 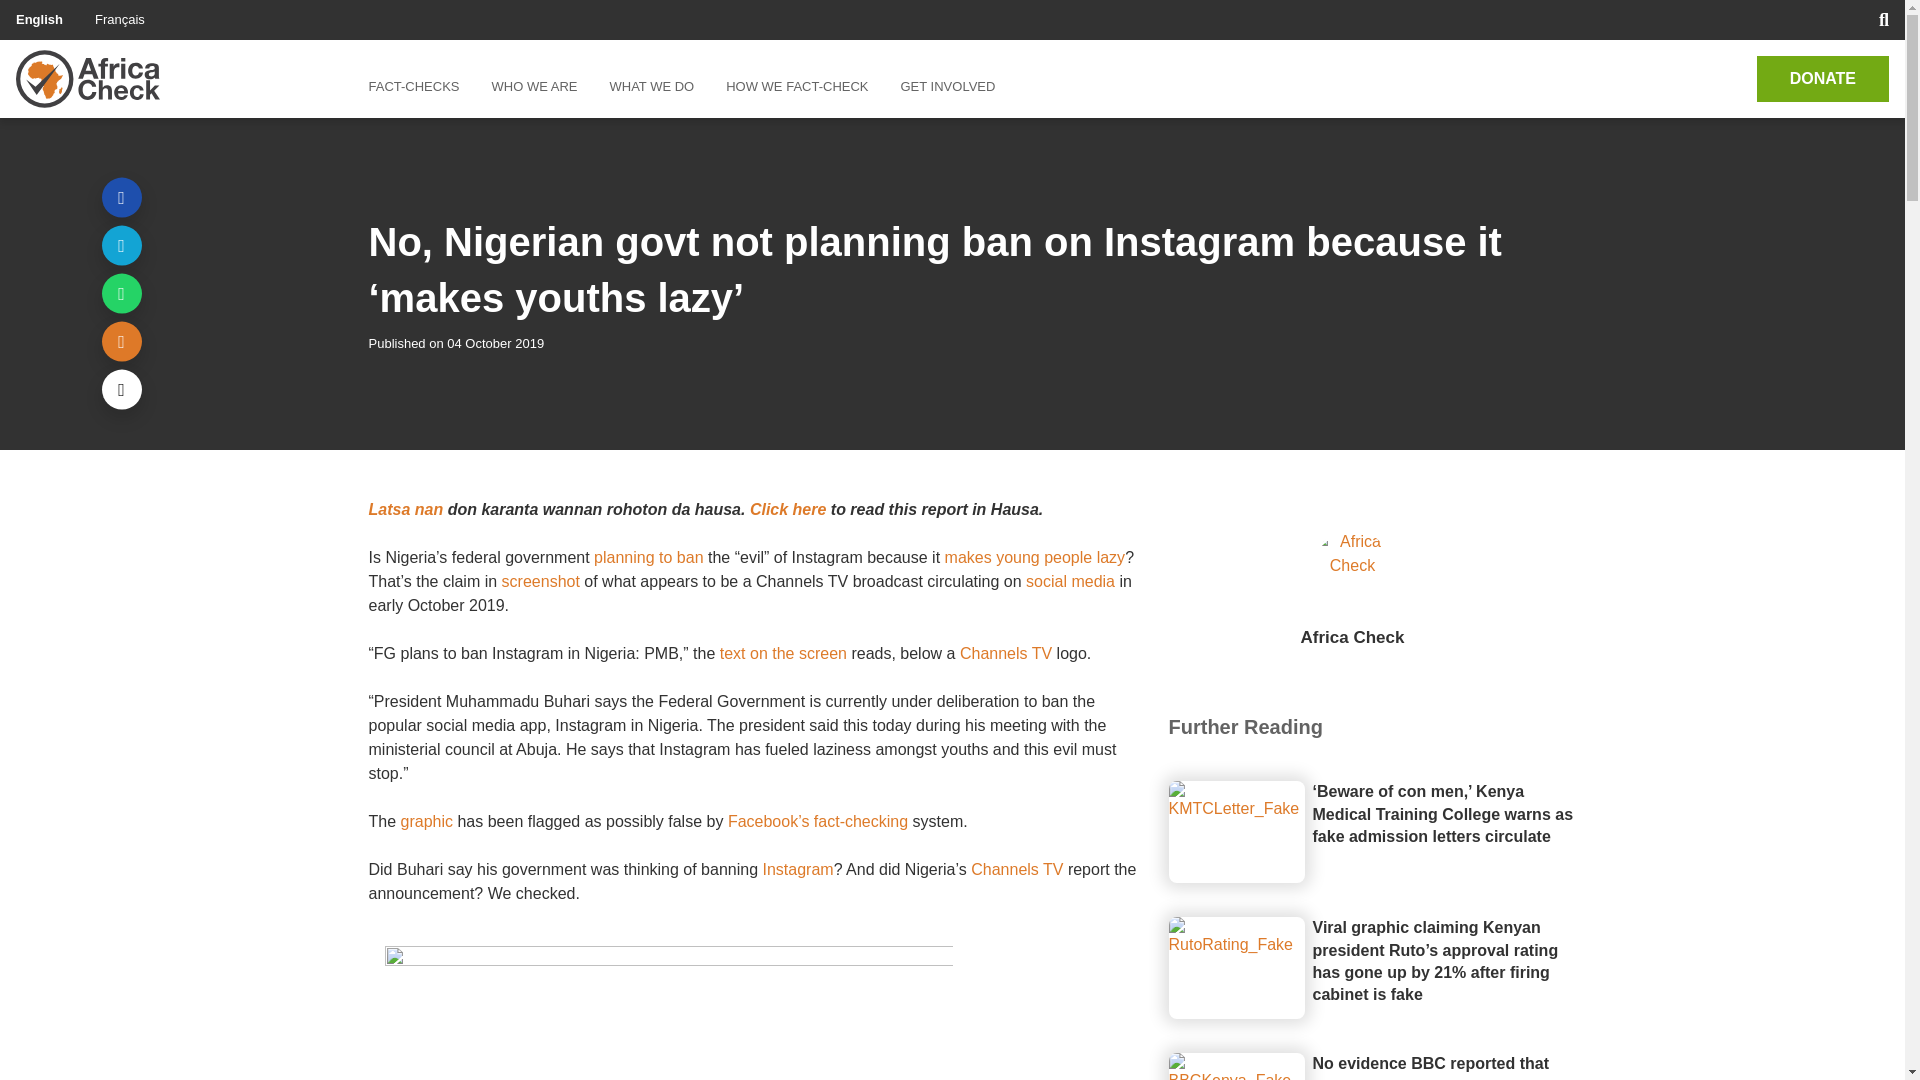 I want to click on FACT-CHECKS, so click(x=421, y=86).